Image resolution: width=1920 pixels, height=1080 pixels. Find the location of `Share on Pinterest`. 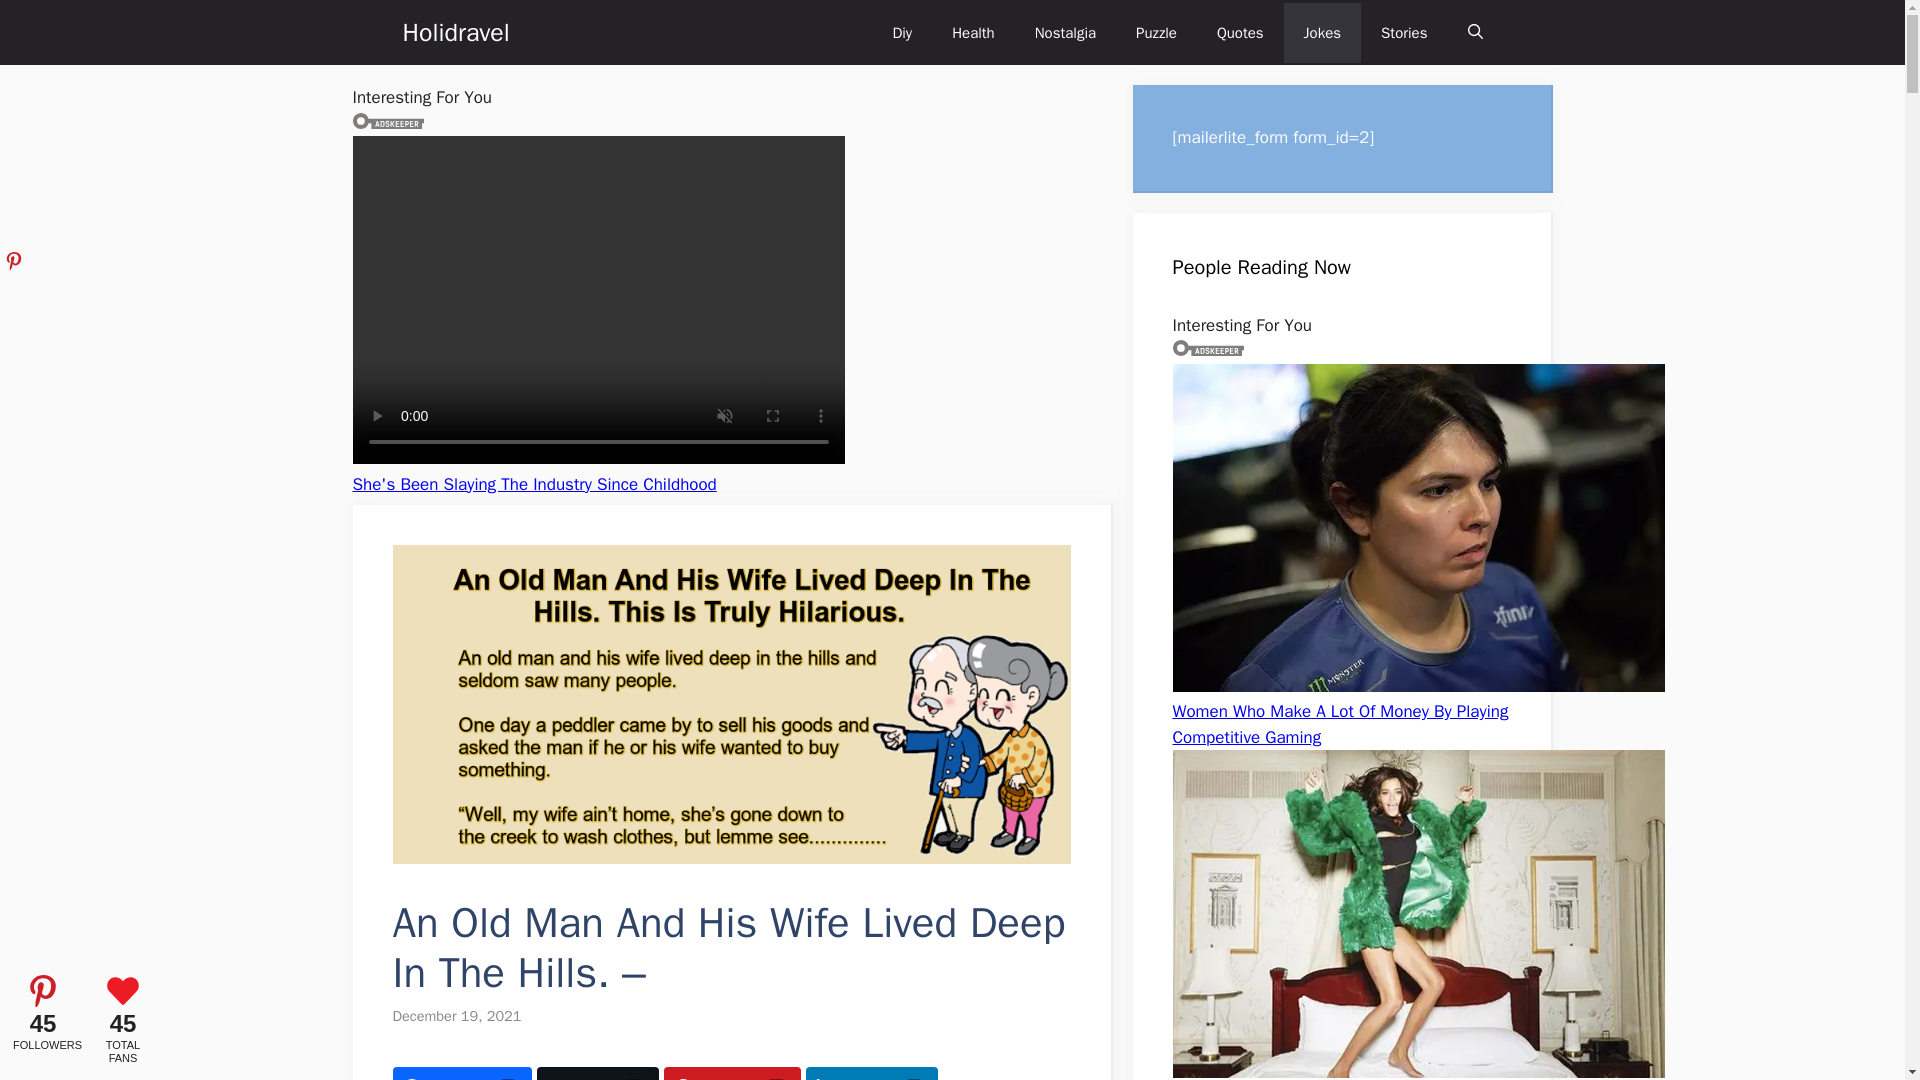

Share on Pinterest is located at coordinates (732, 1074).